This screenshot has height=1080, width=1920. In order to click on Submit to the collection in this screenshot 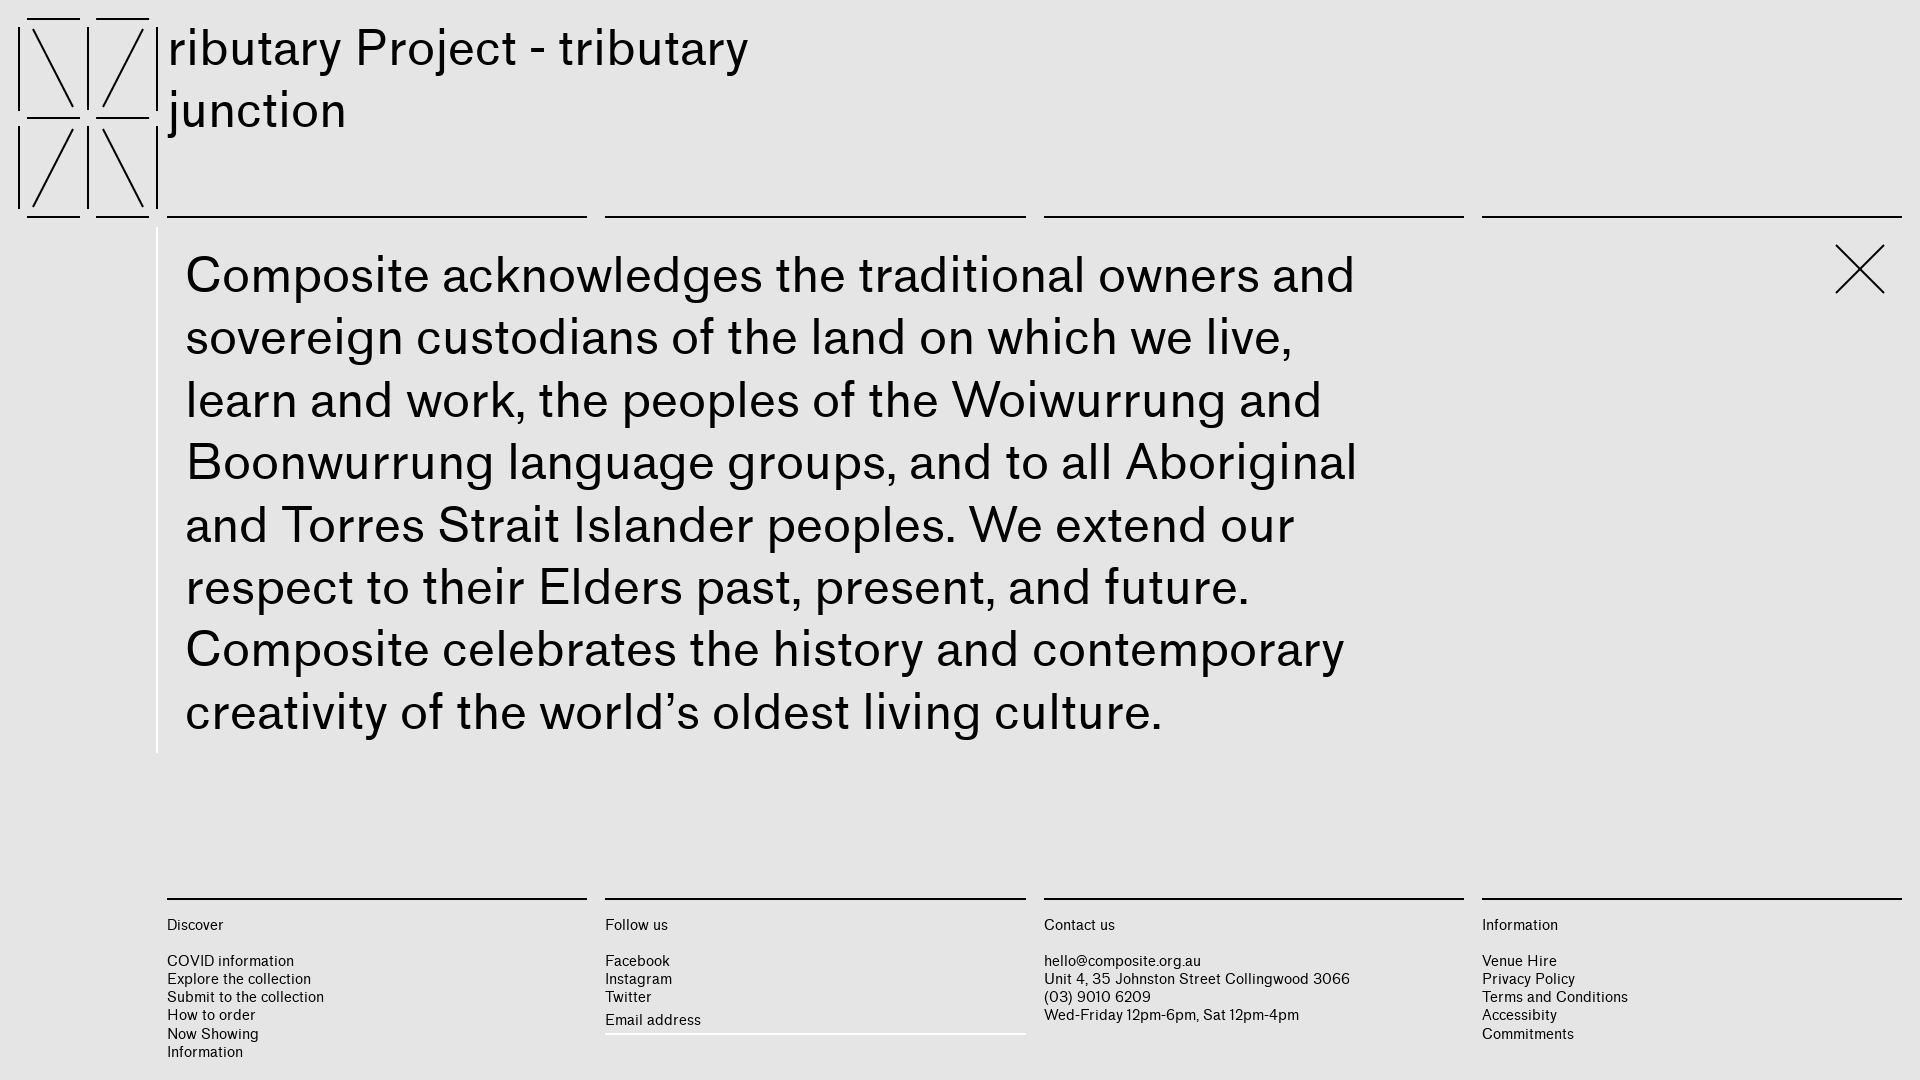, I will do `click(246, 998)`.